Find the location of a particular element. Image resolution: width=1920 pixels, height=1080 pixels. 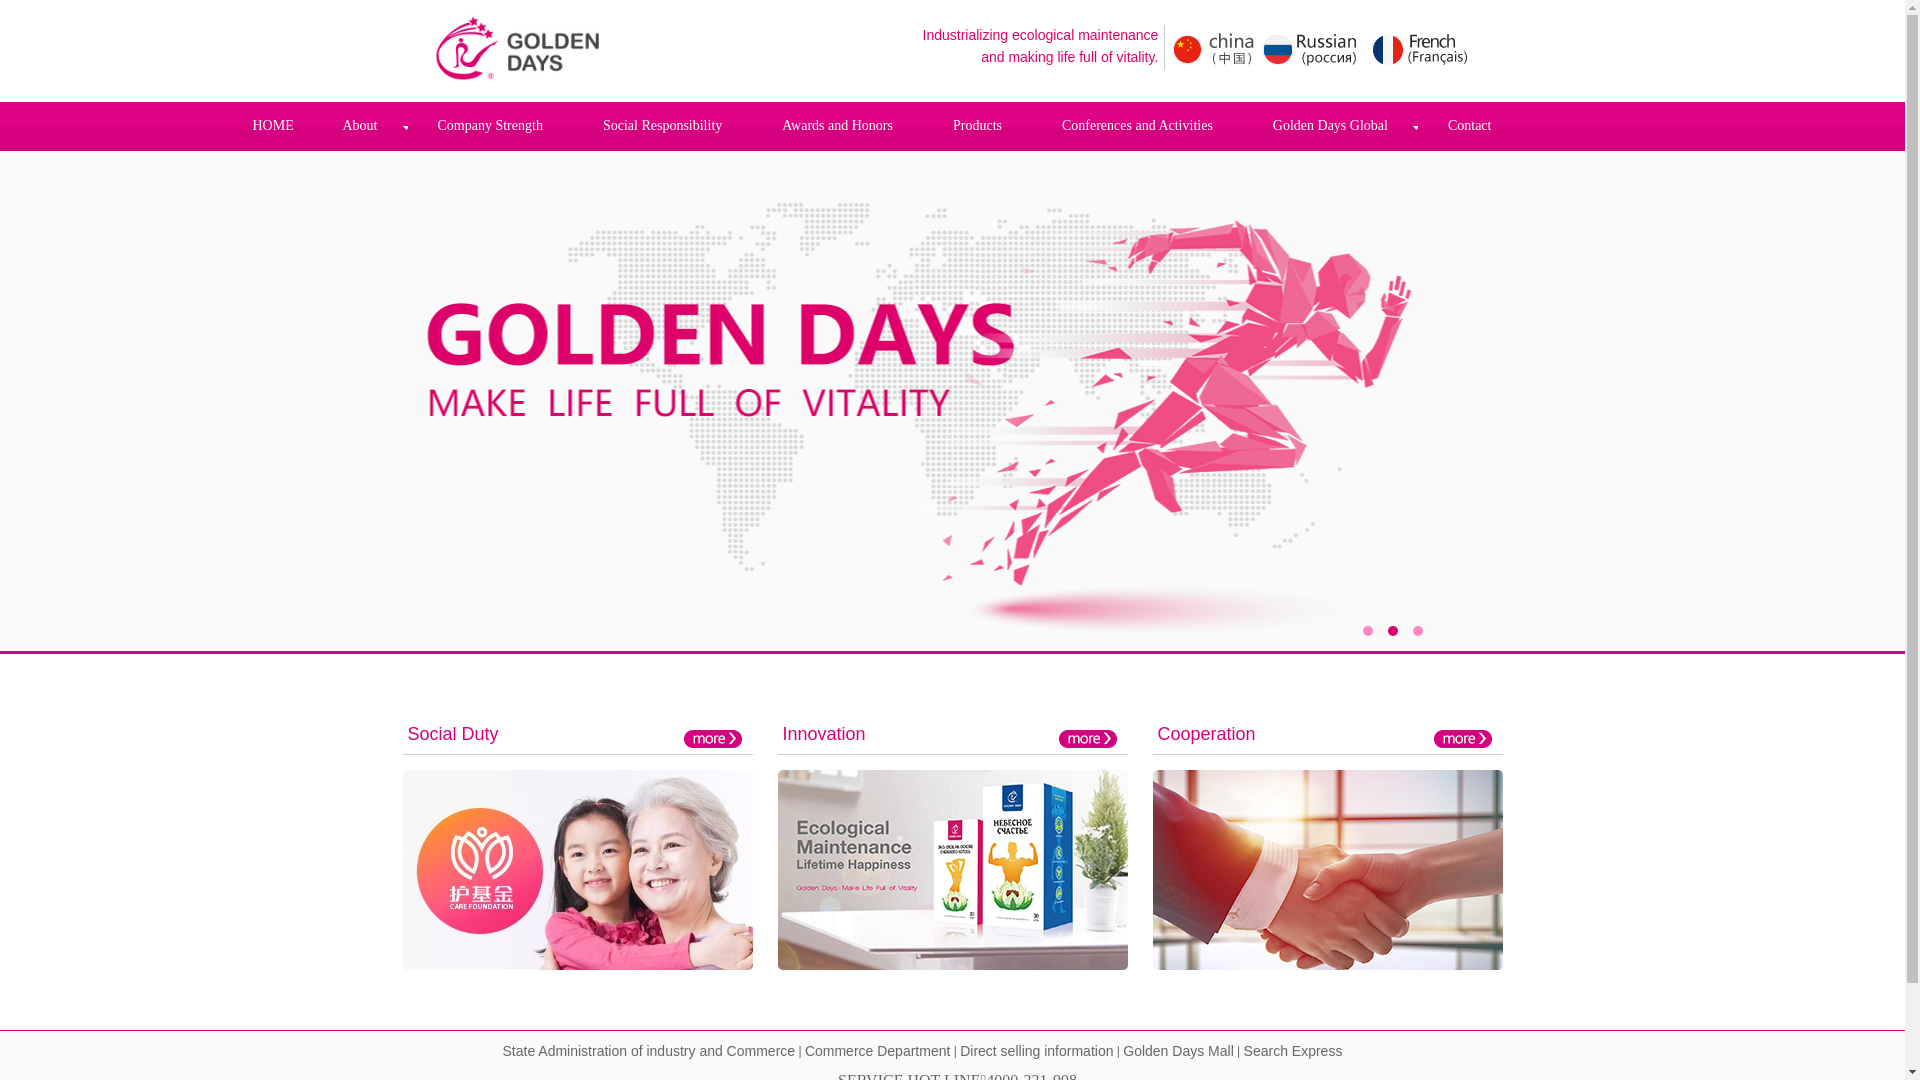

Commerce Department is located at coordinates (878, 1052).